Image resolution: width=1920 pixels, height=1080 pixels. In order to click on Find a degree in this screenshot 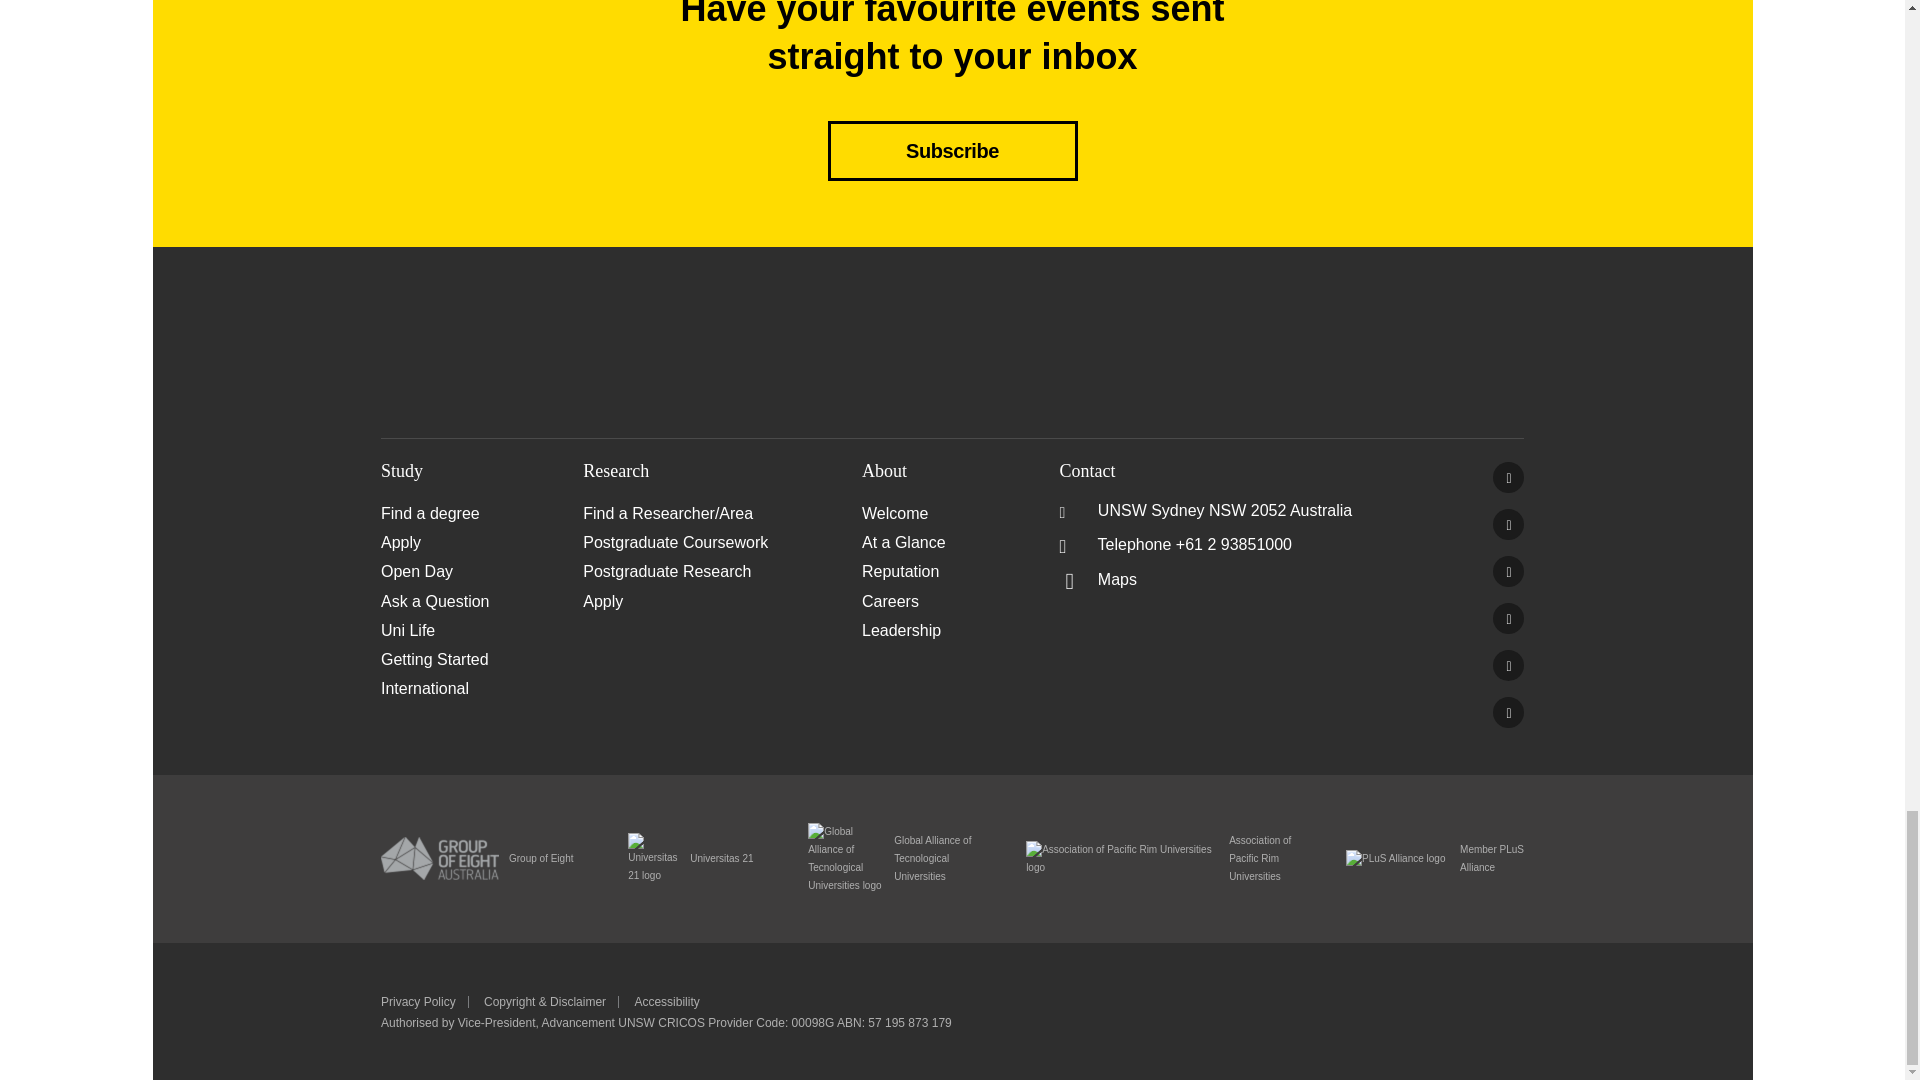, I will do `click(482, 513)`.